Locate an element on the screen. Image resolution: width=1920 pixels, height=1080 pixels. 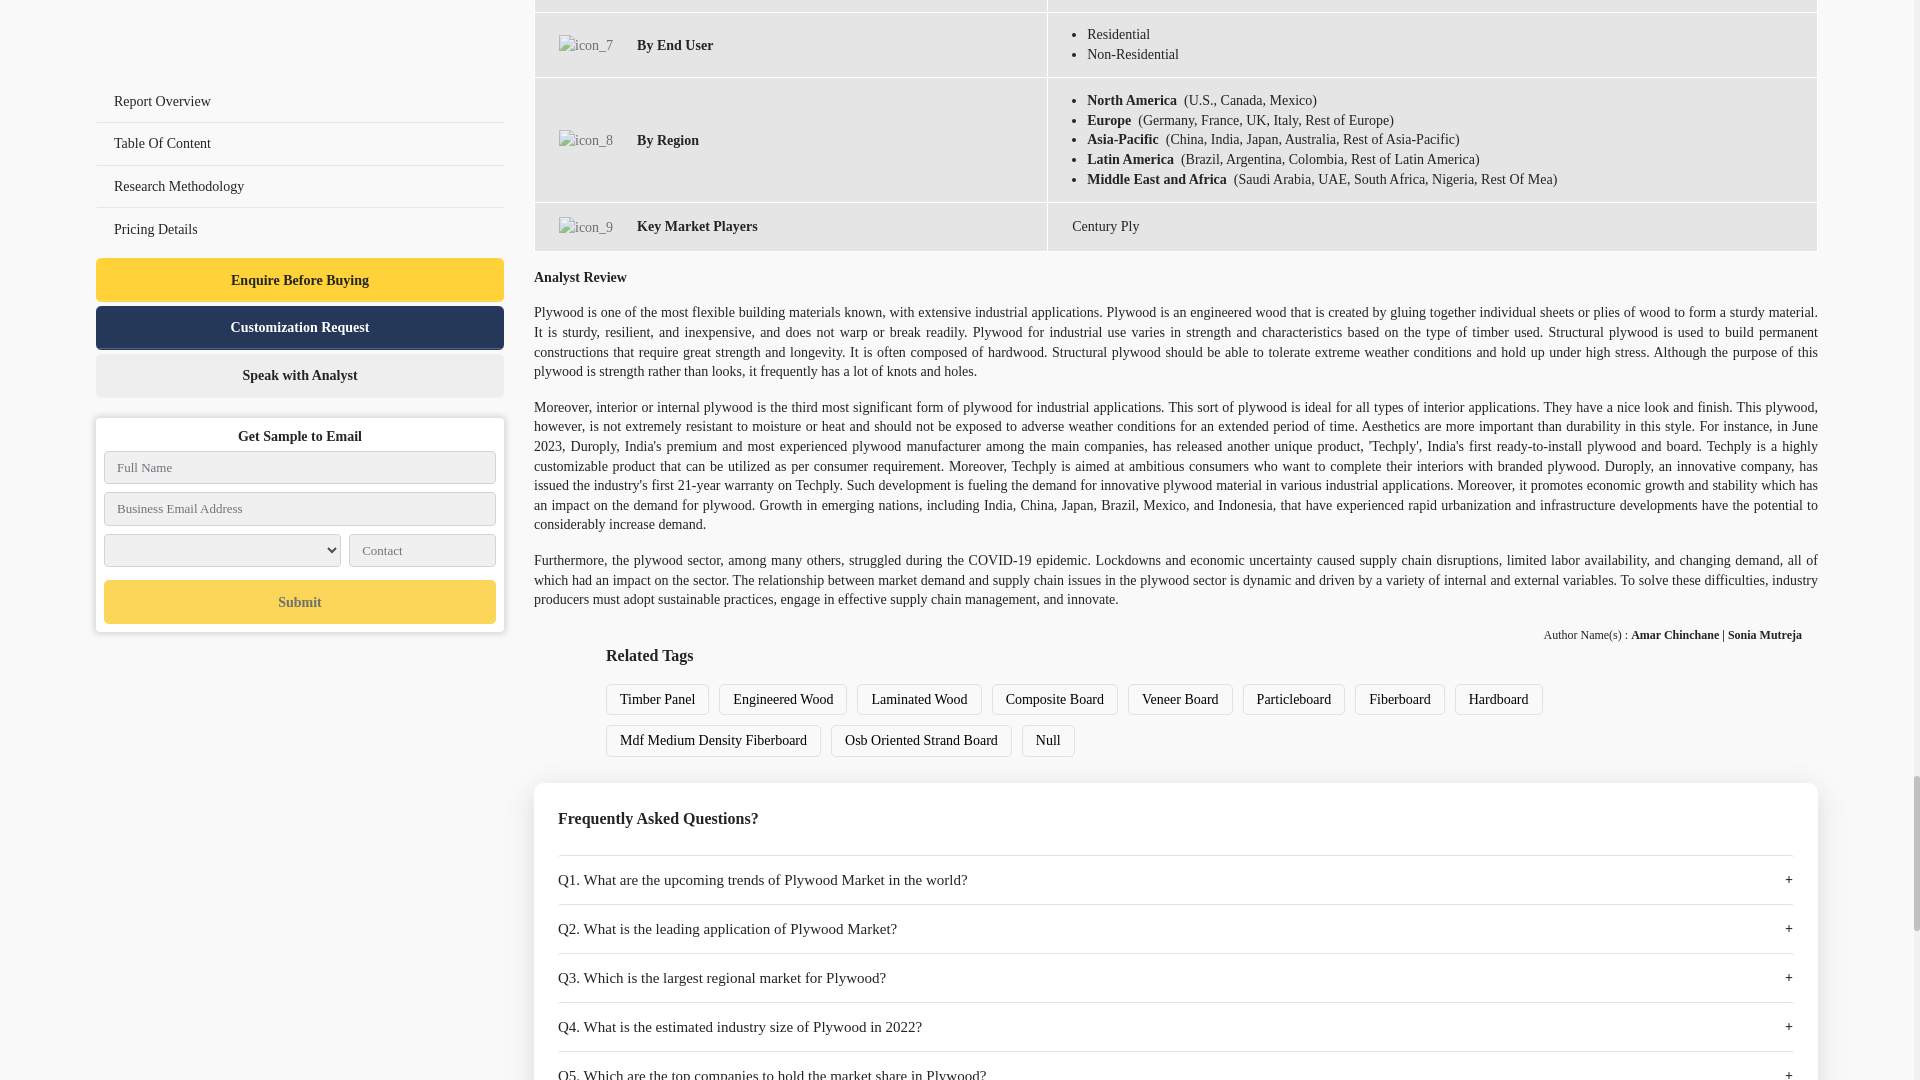
Plywood Market By End User is located at coordinates (585, 45).